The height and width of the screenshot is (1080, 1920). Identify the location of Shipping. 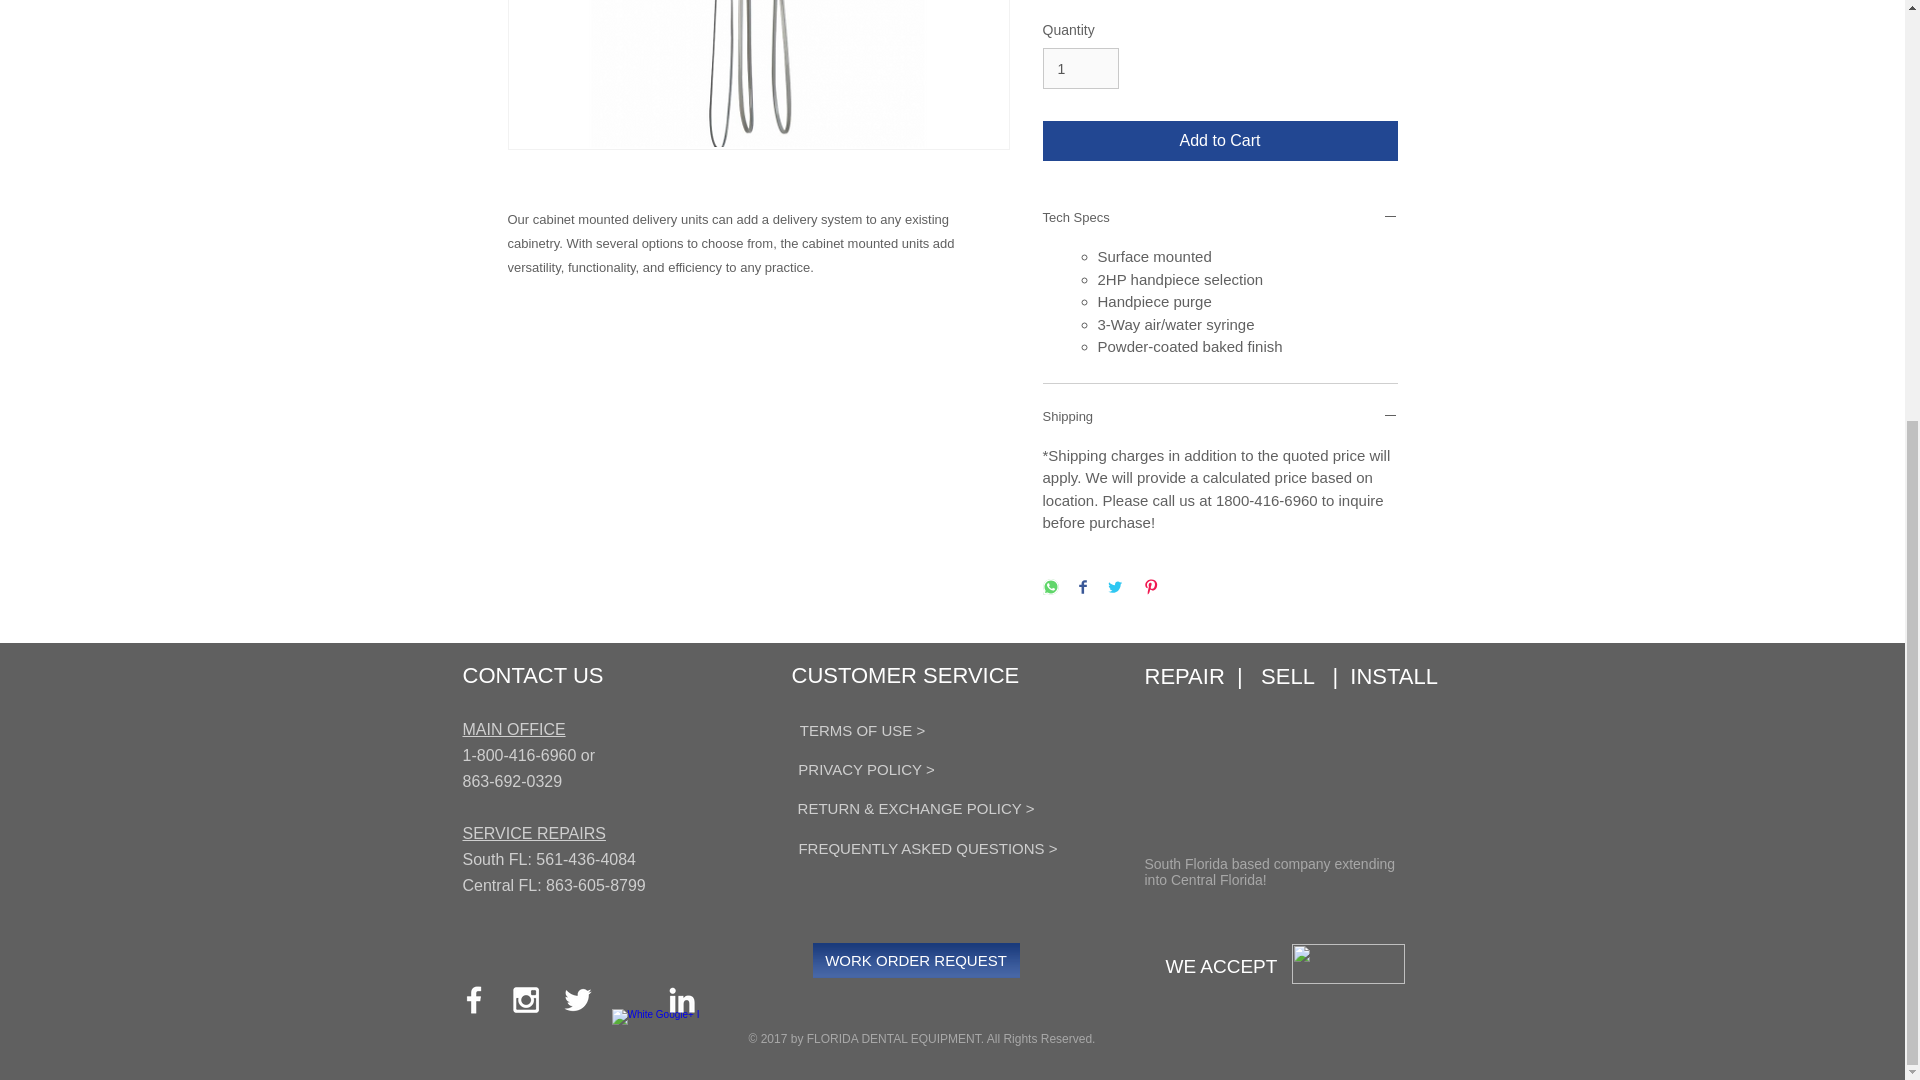
(1220, 418).